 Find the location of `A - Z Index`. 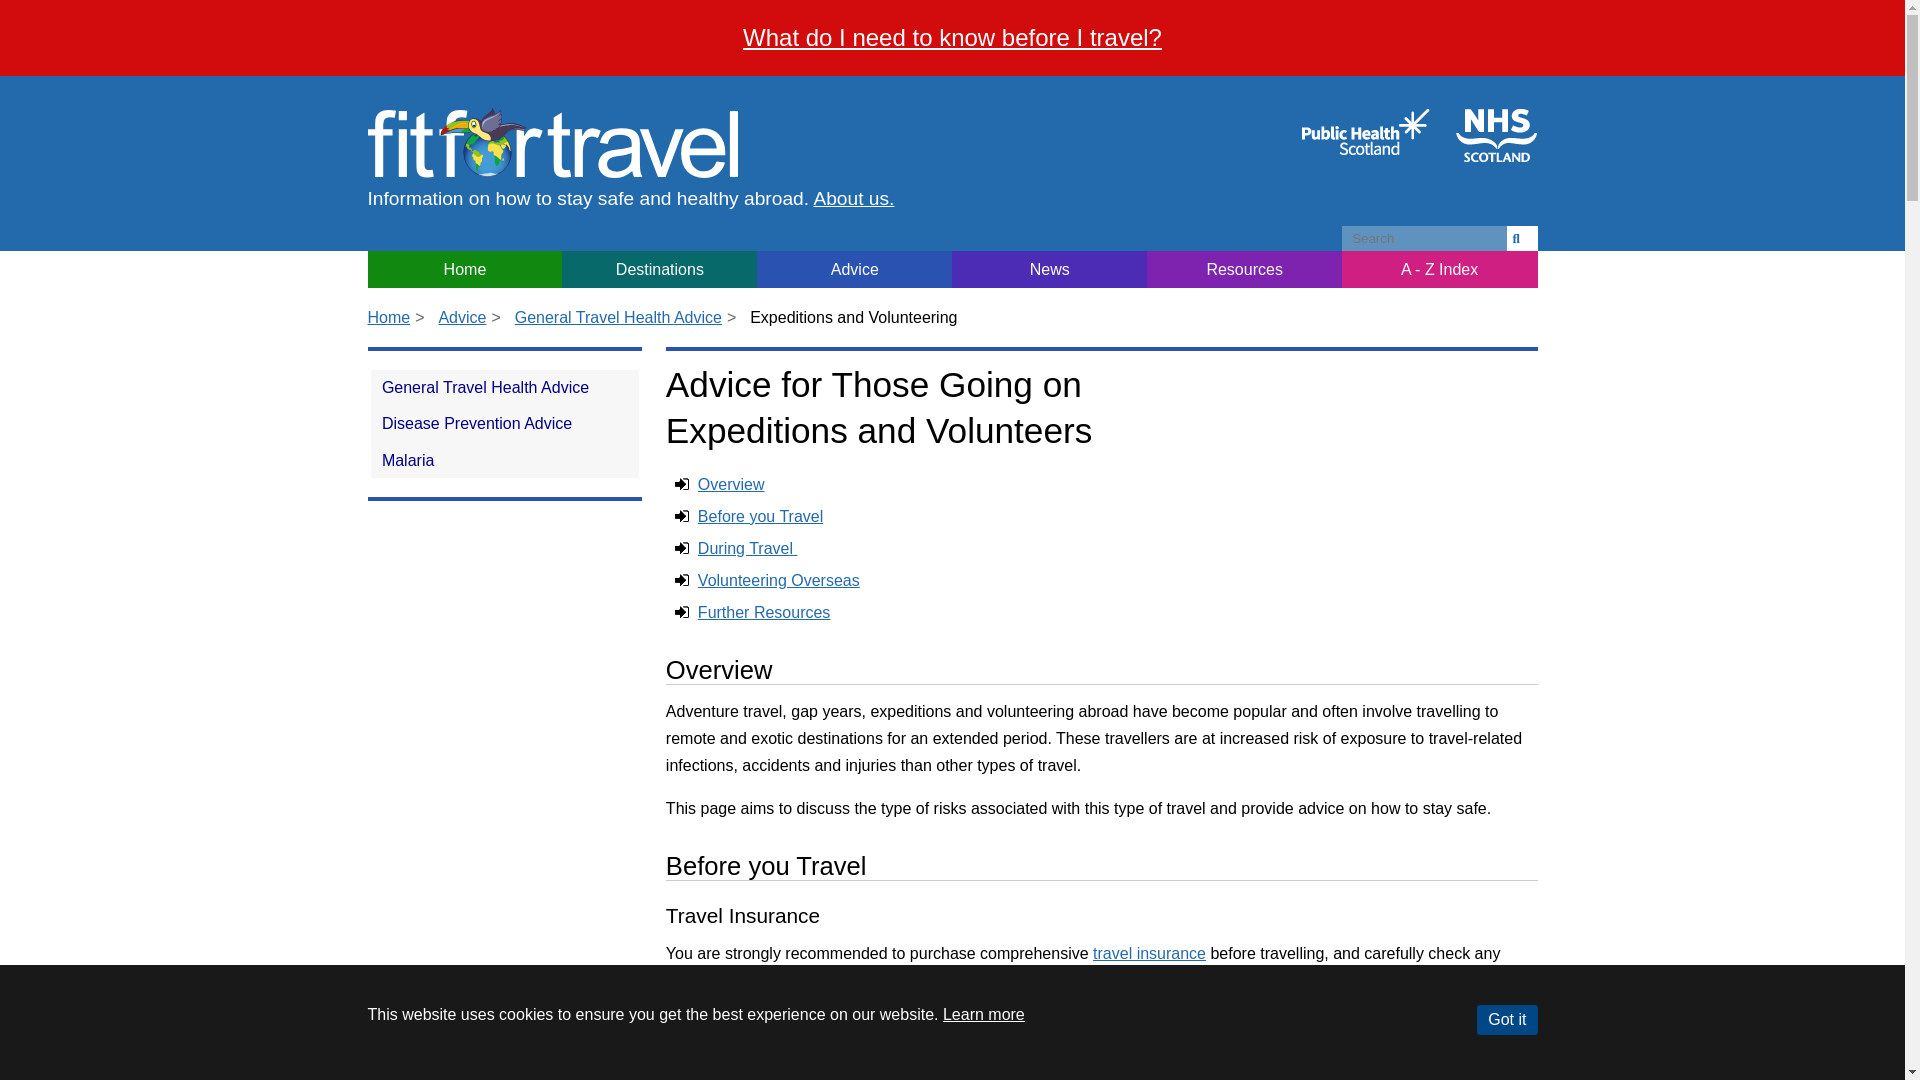

A - Z Index is located at coordinates (1440, 269).